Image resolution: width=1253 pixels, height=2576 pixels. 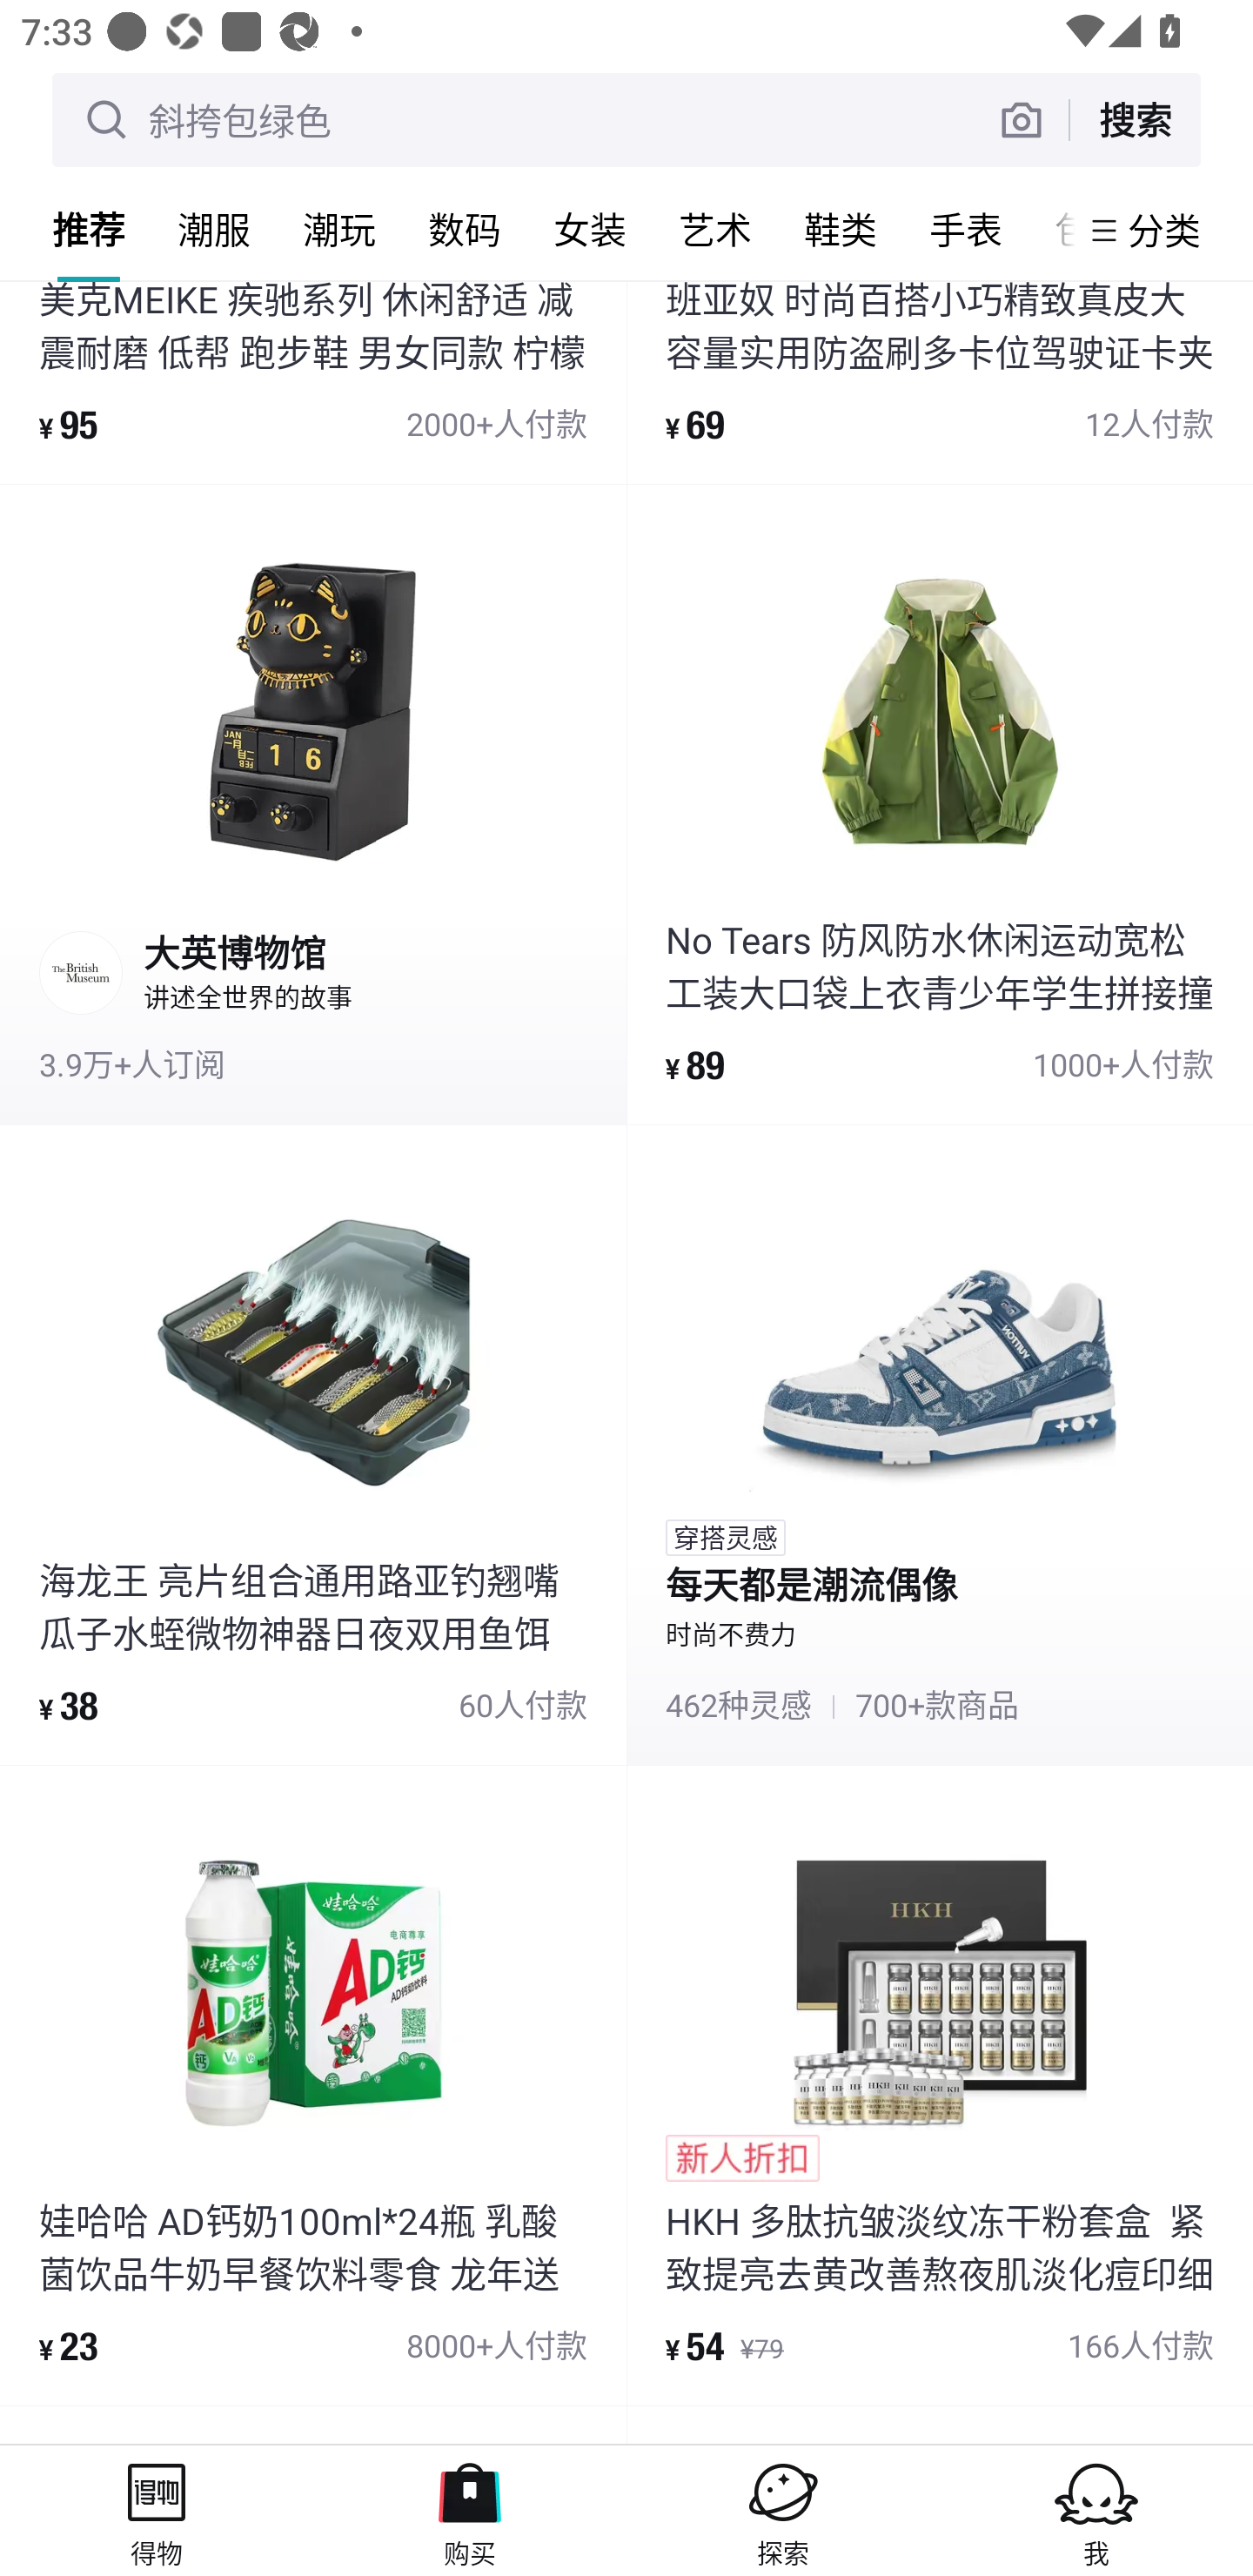 I want to click on 数码, so click(x=465, y=229).